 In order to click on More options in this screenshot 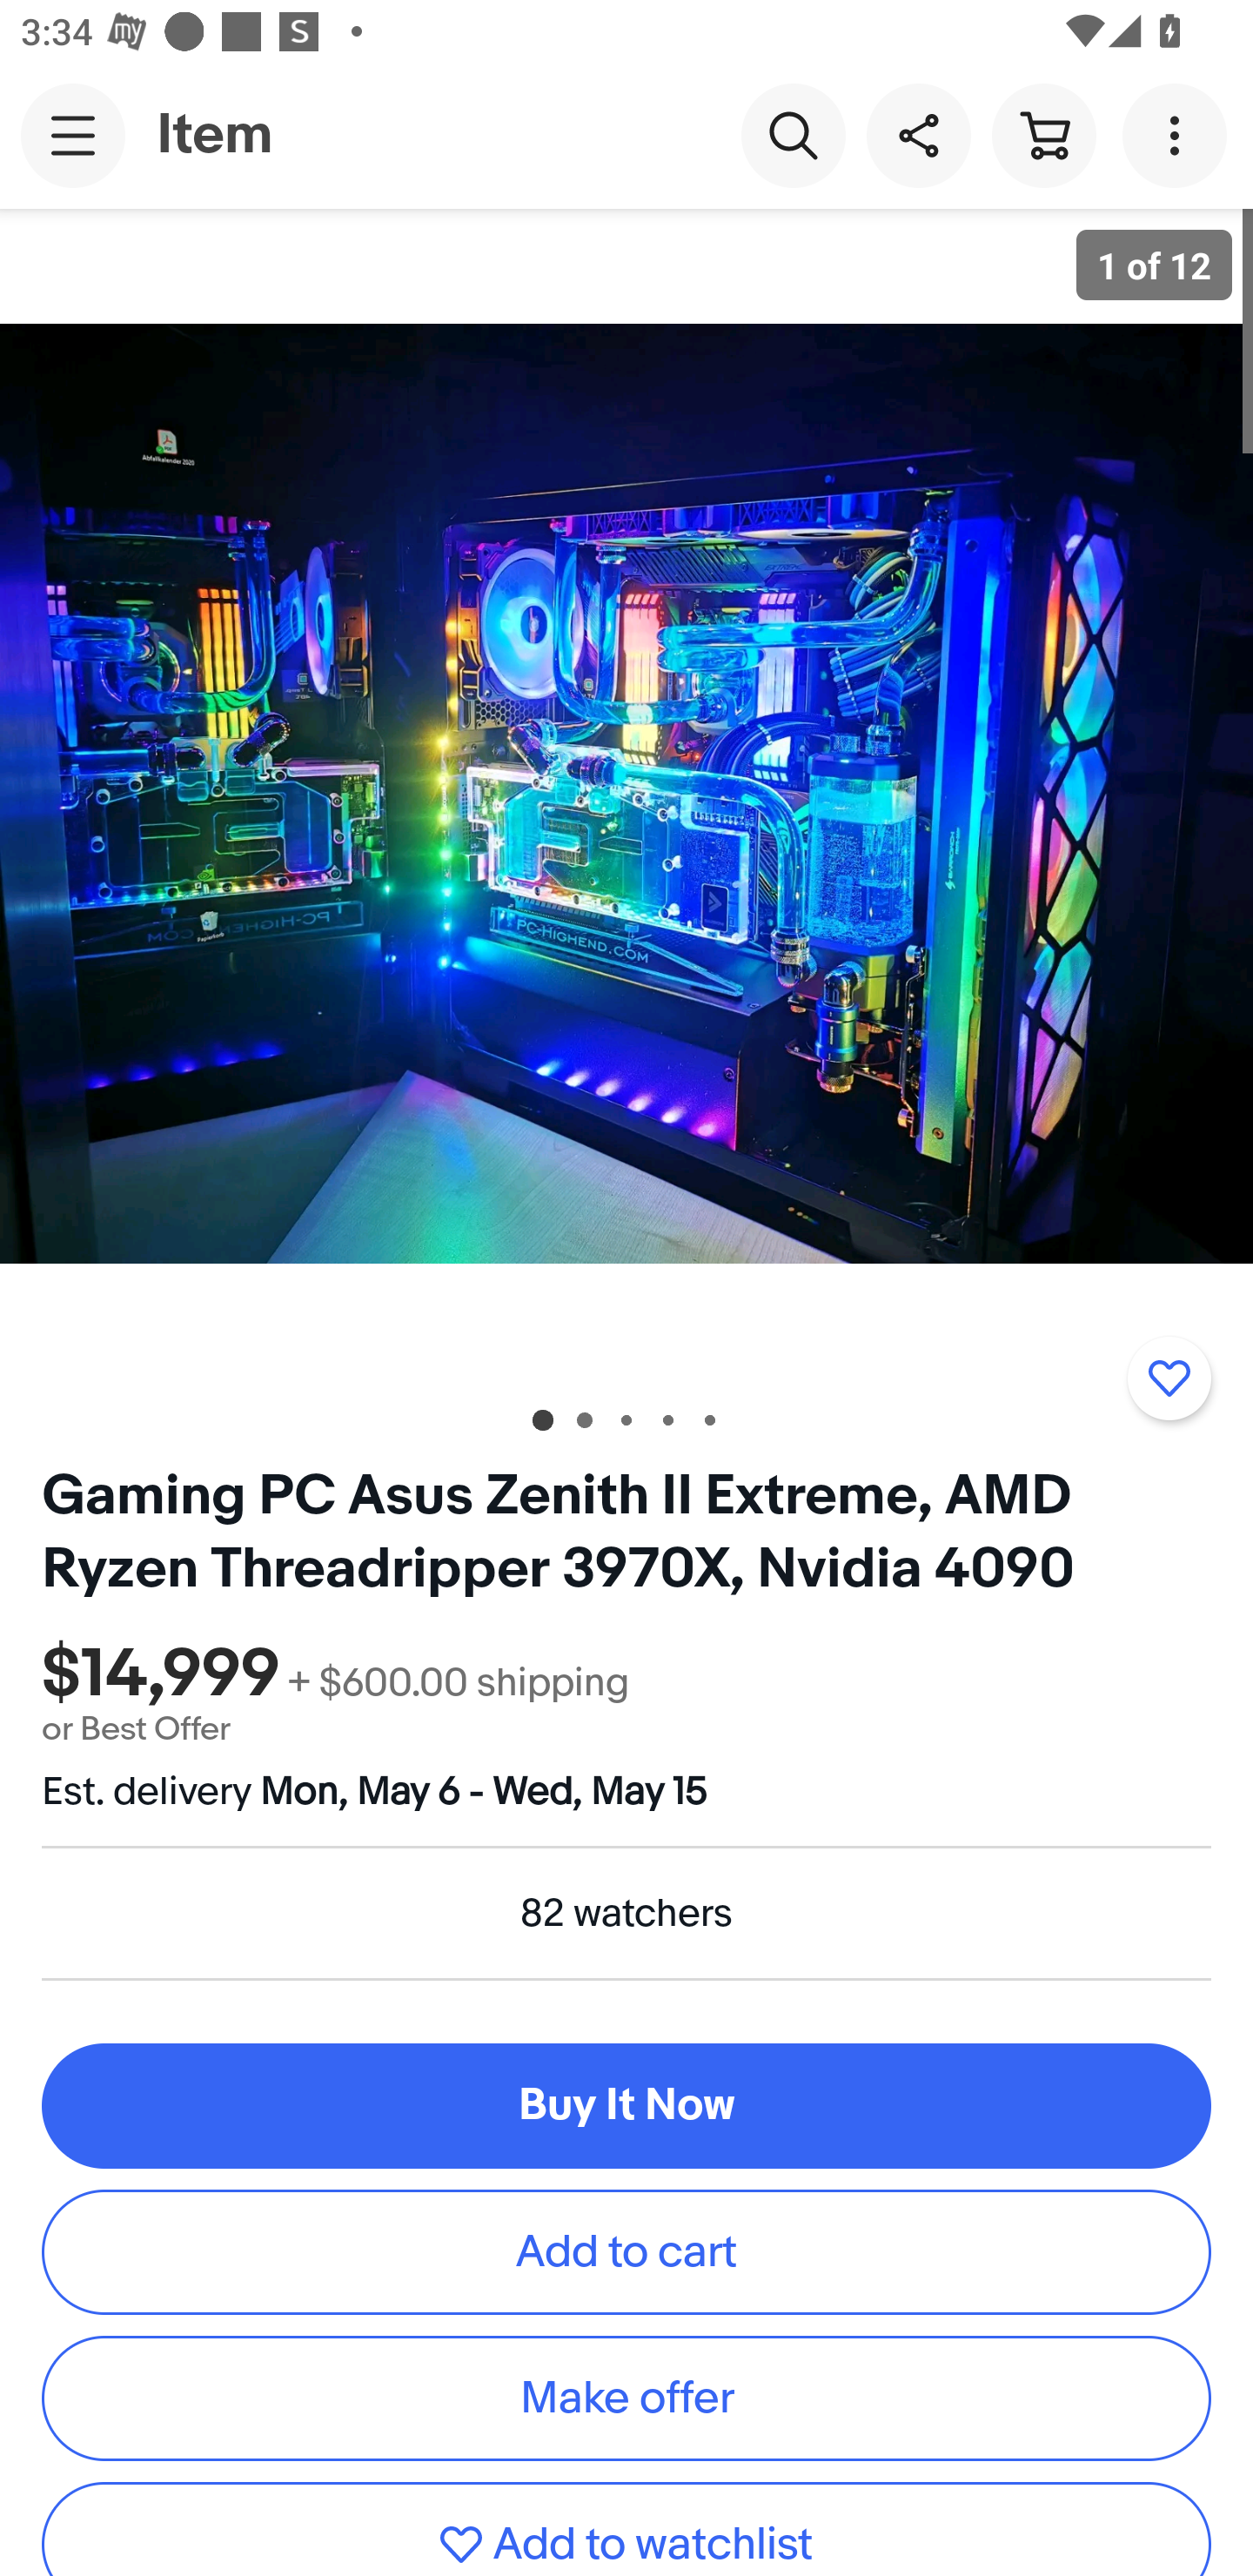, I will do `click(1180, 134)`.